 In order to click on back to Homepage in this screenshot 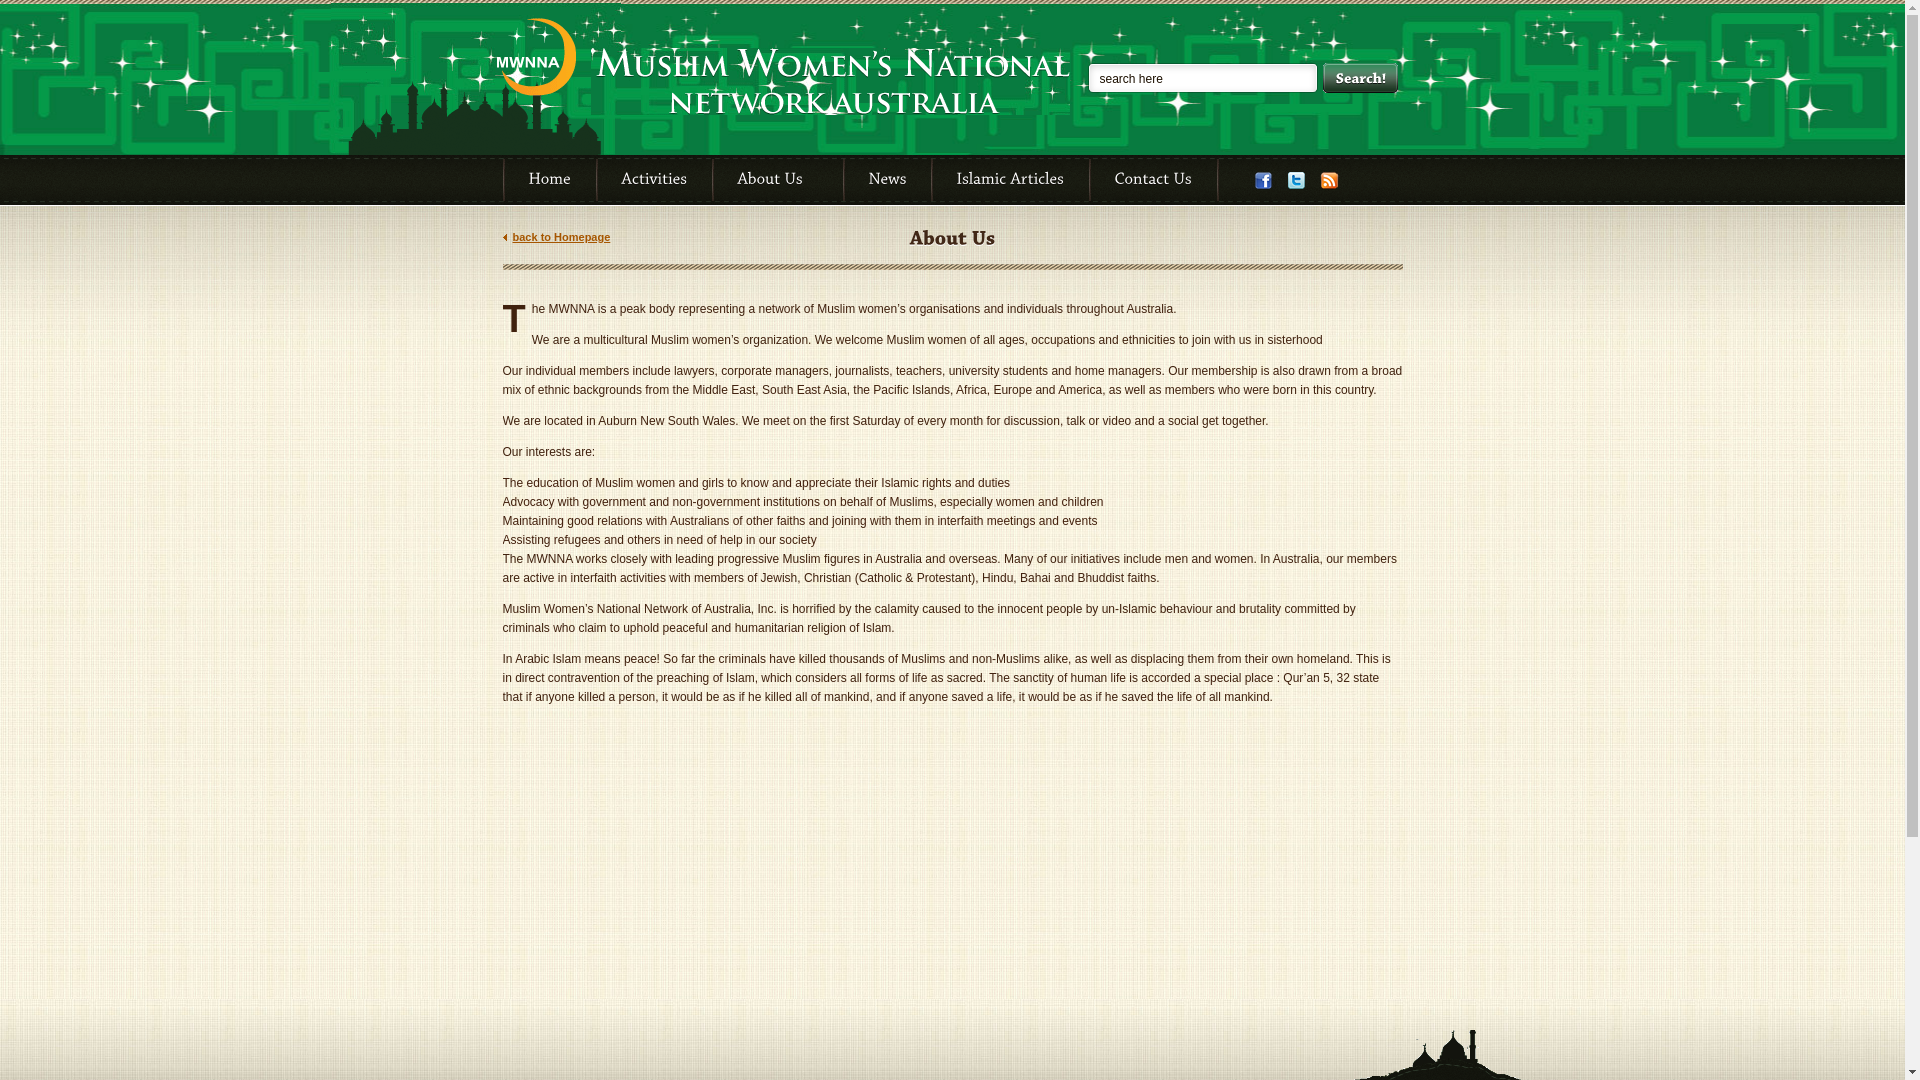, I will do `click(556, 238)`.